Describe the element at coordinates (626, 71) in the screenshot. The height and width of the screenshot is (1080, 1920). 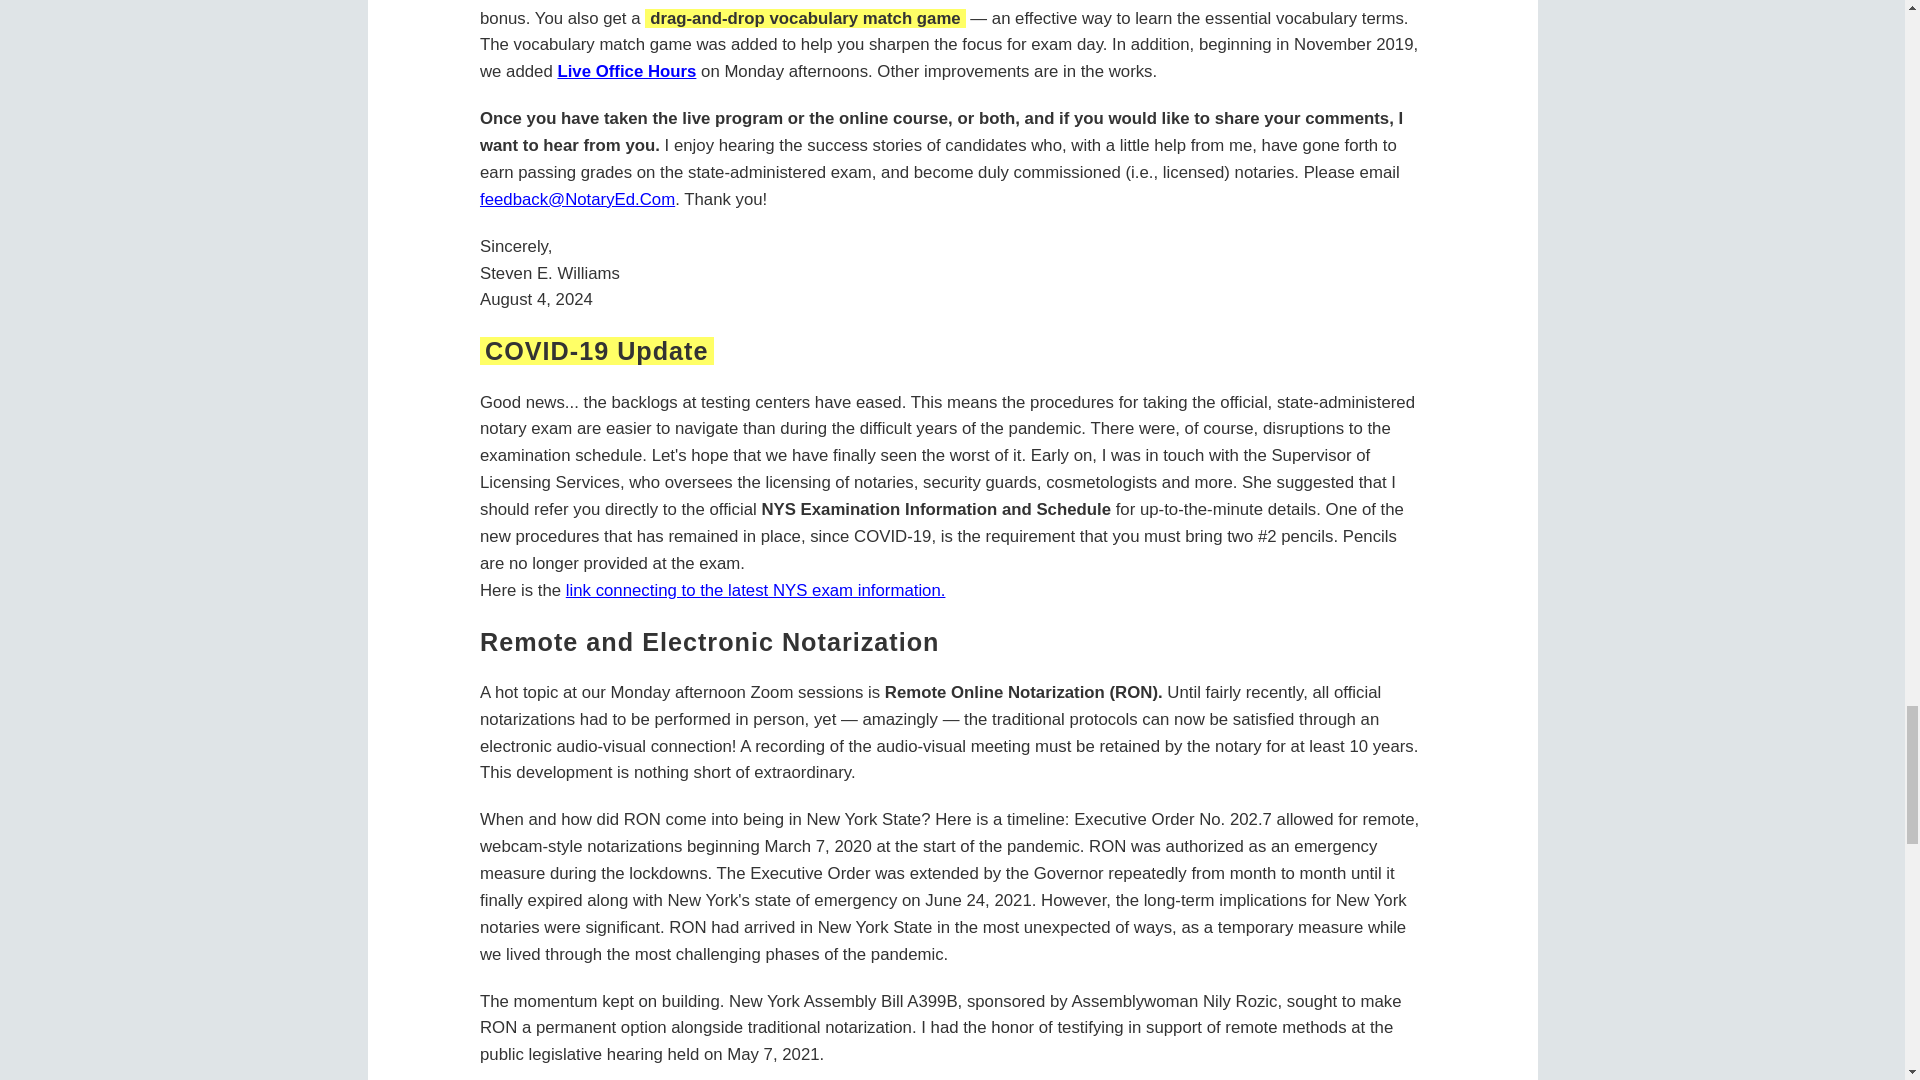
I see `Live Office Hours` at that location.